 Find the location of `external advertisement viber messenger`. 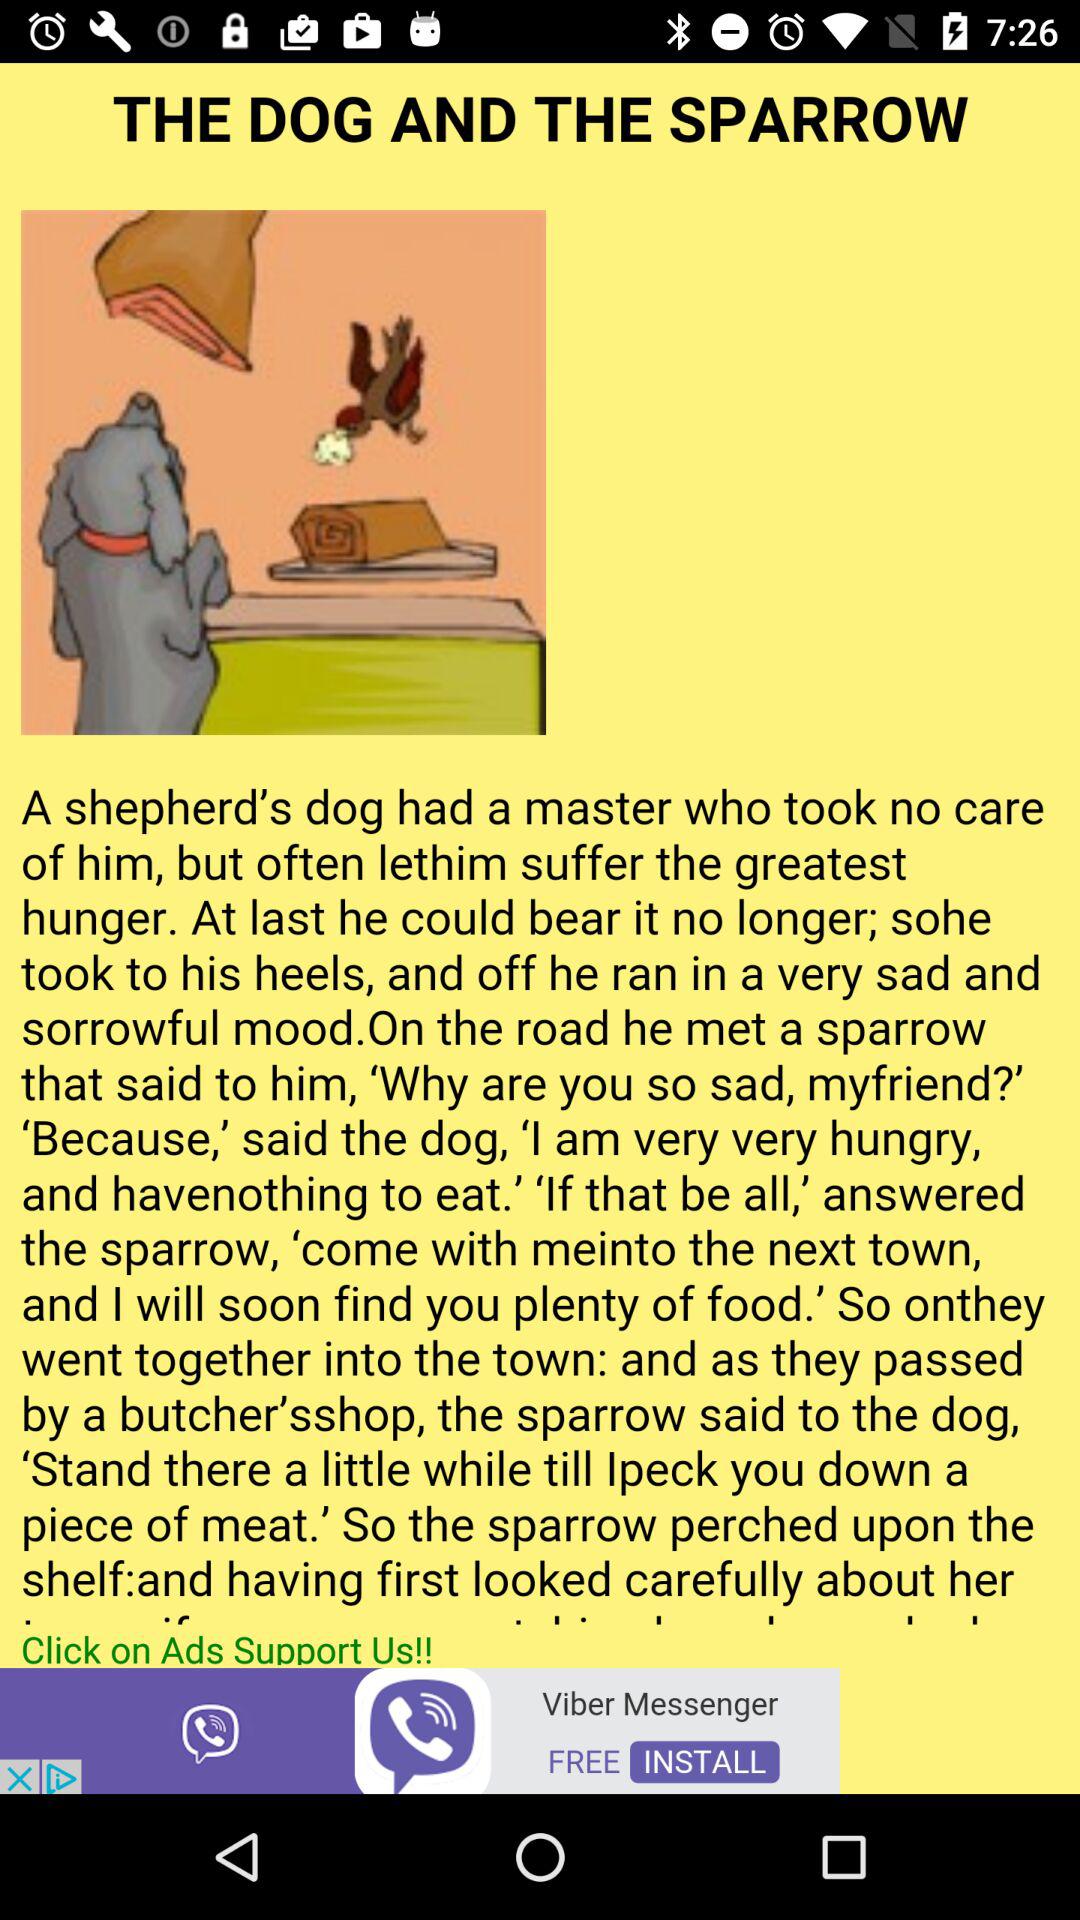

external advertisement viber messenger is located at coordinates (420, 1730).